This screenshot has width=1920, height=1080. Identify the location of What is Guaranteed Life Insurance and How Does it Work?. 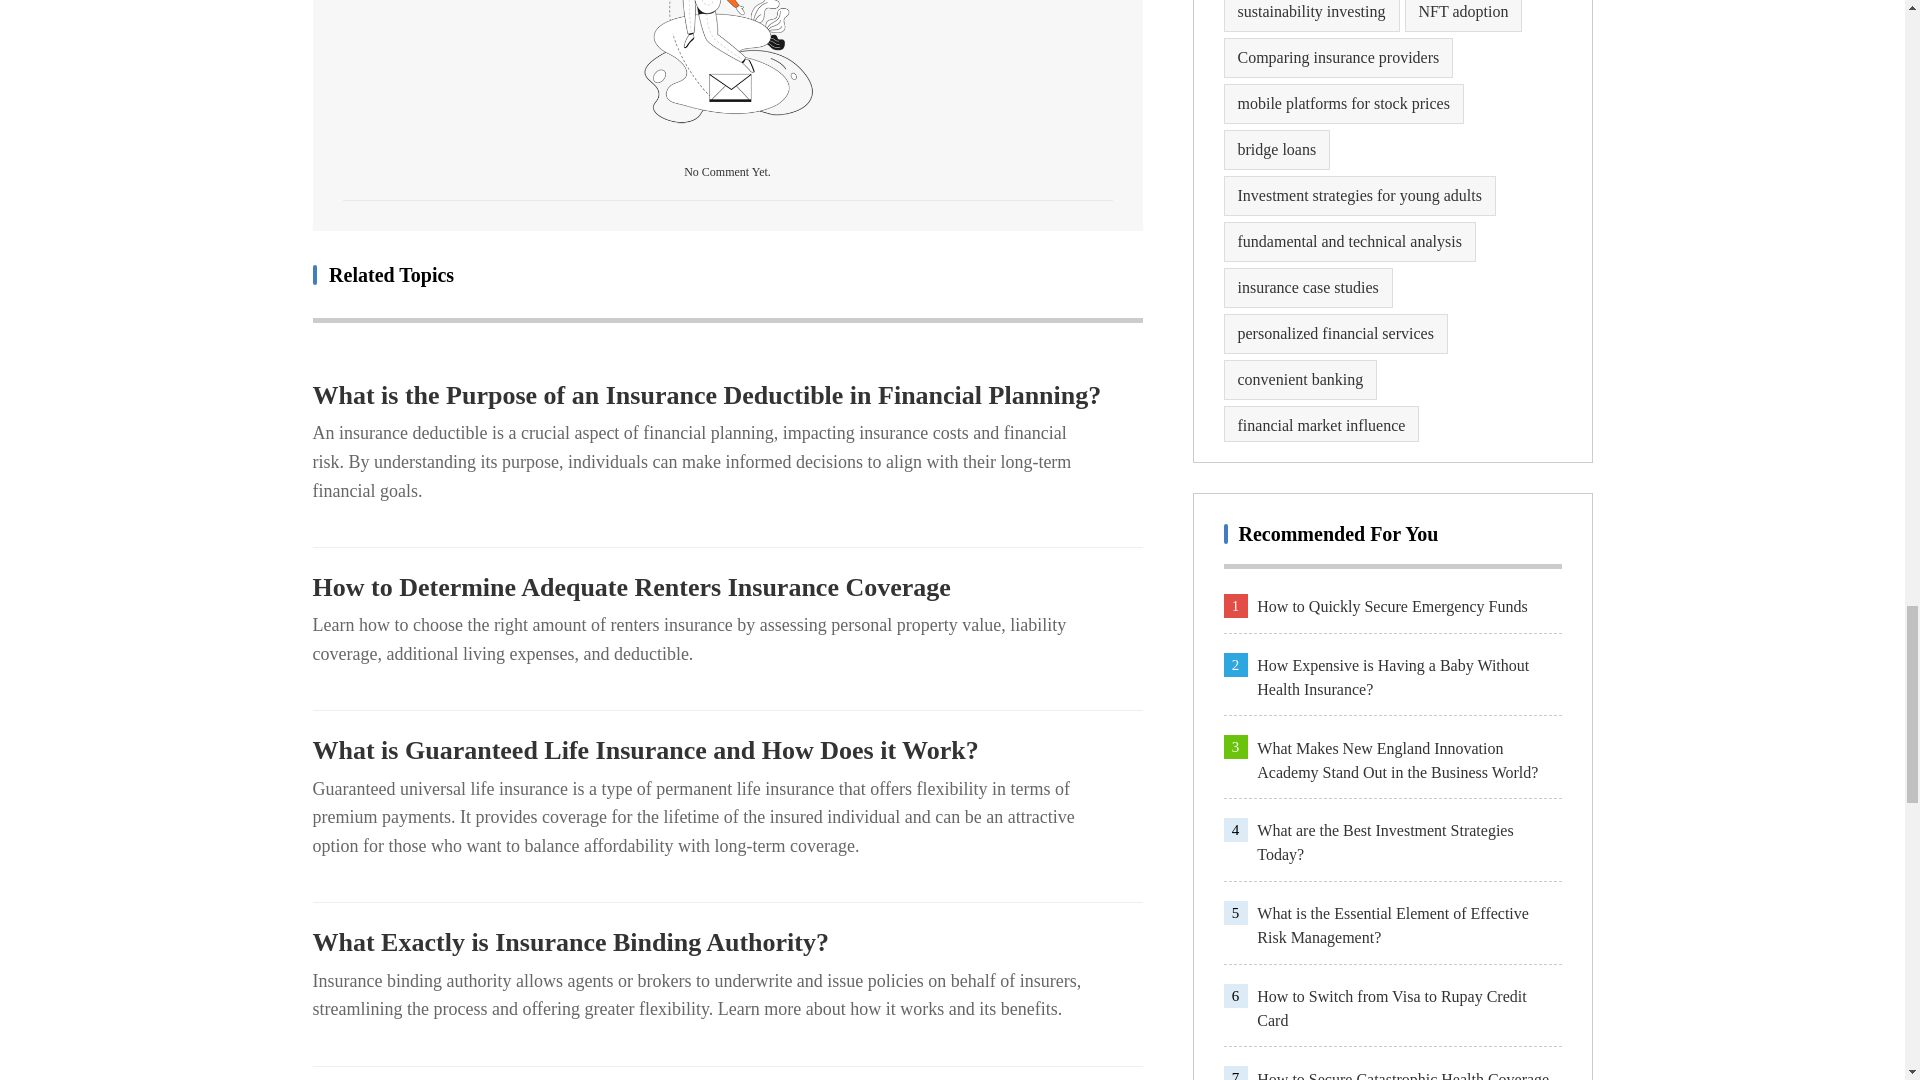
(726, 750).